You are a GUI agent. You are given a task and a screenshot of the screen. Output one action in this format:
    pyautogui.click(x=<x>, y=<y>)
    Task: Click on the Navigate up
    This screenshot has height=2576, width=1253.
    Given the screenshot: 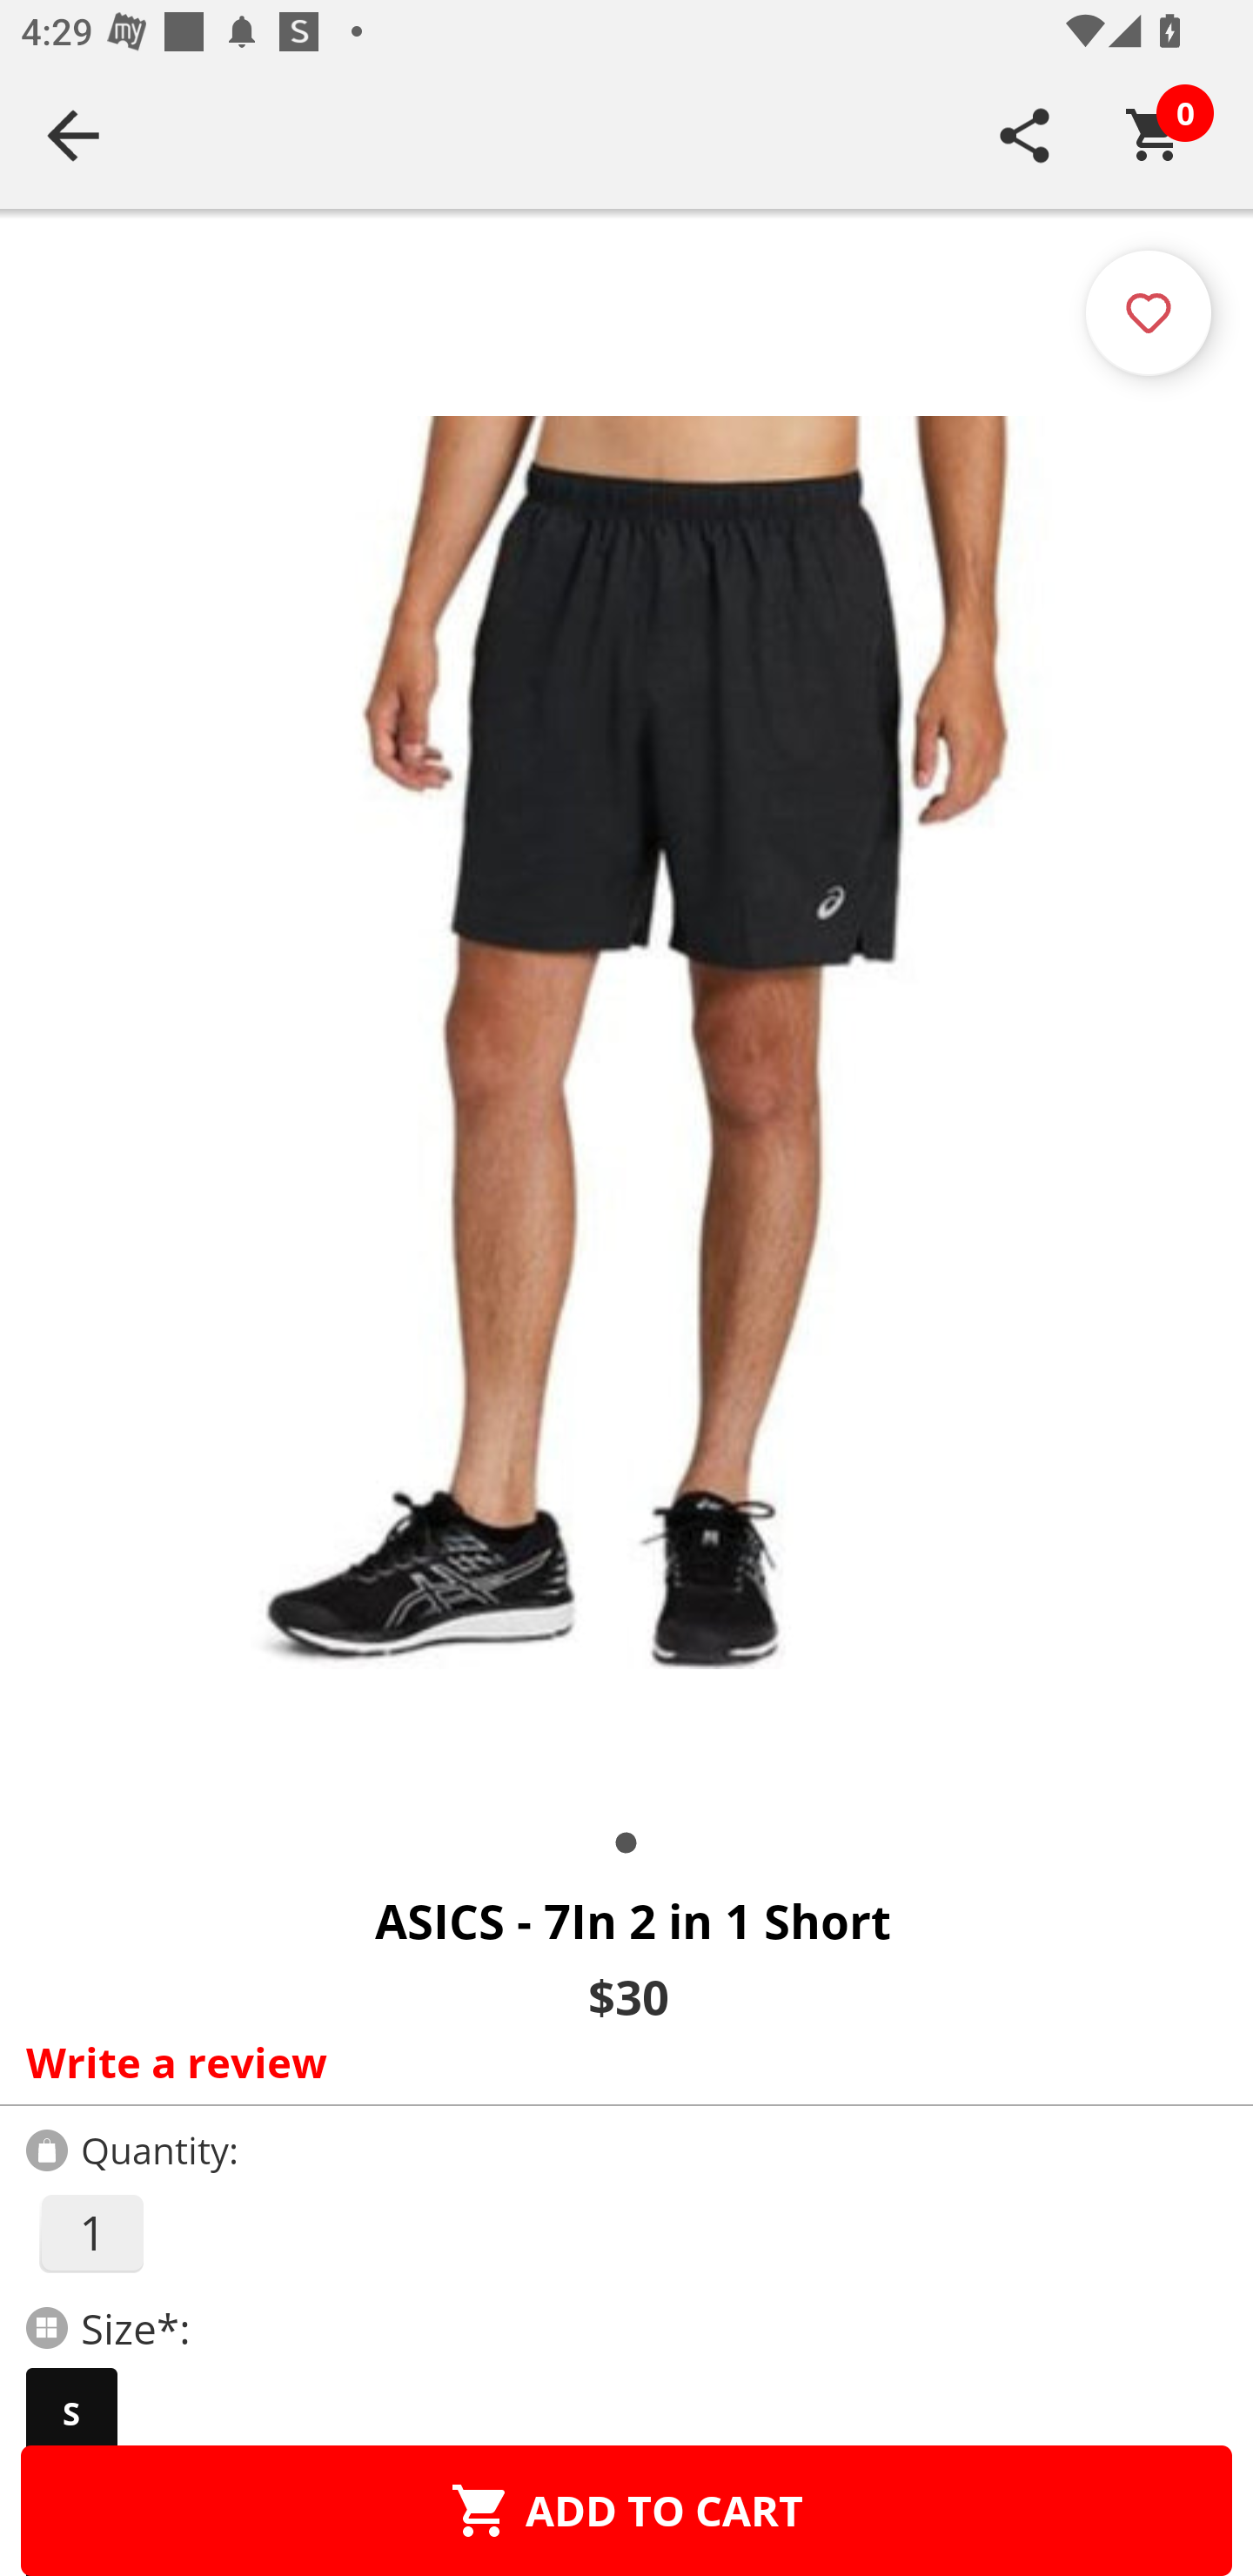 What is the action you would take?
    pyautogui.click(x=73, y=135)
    